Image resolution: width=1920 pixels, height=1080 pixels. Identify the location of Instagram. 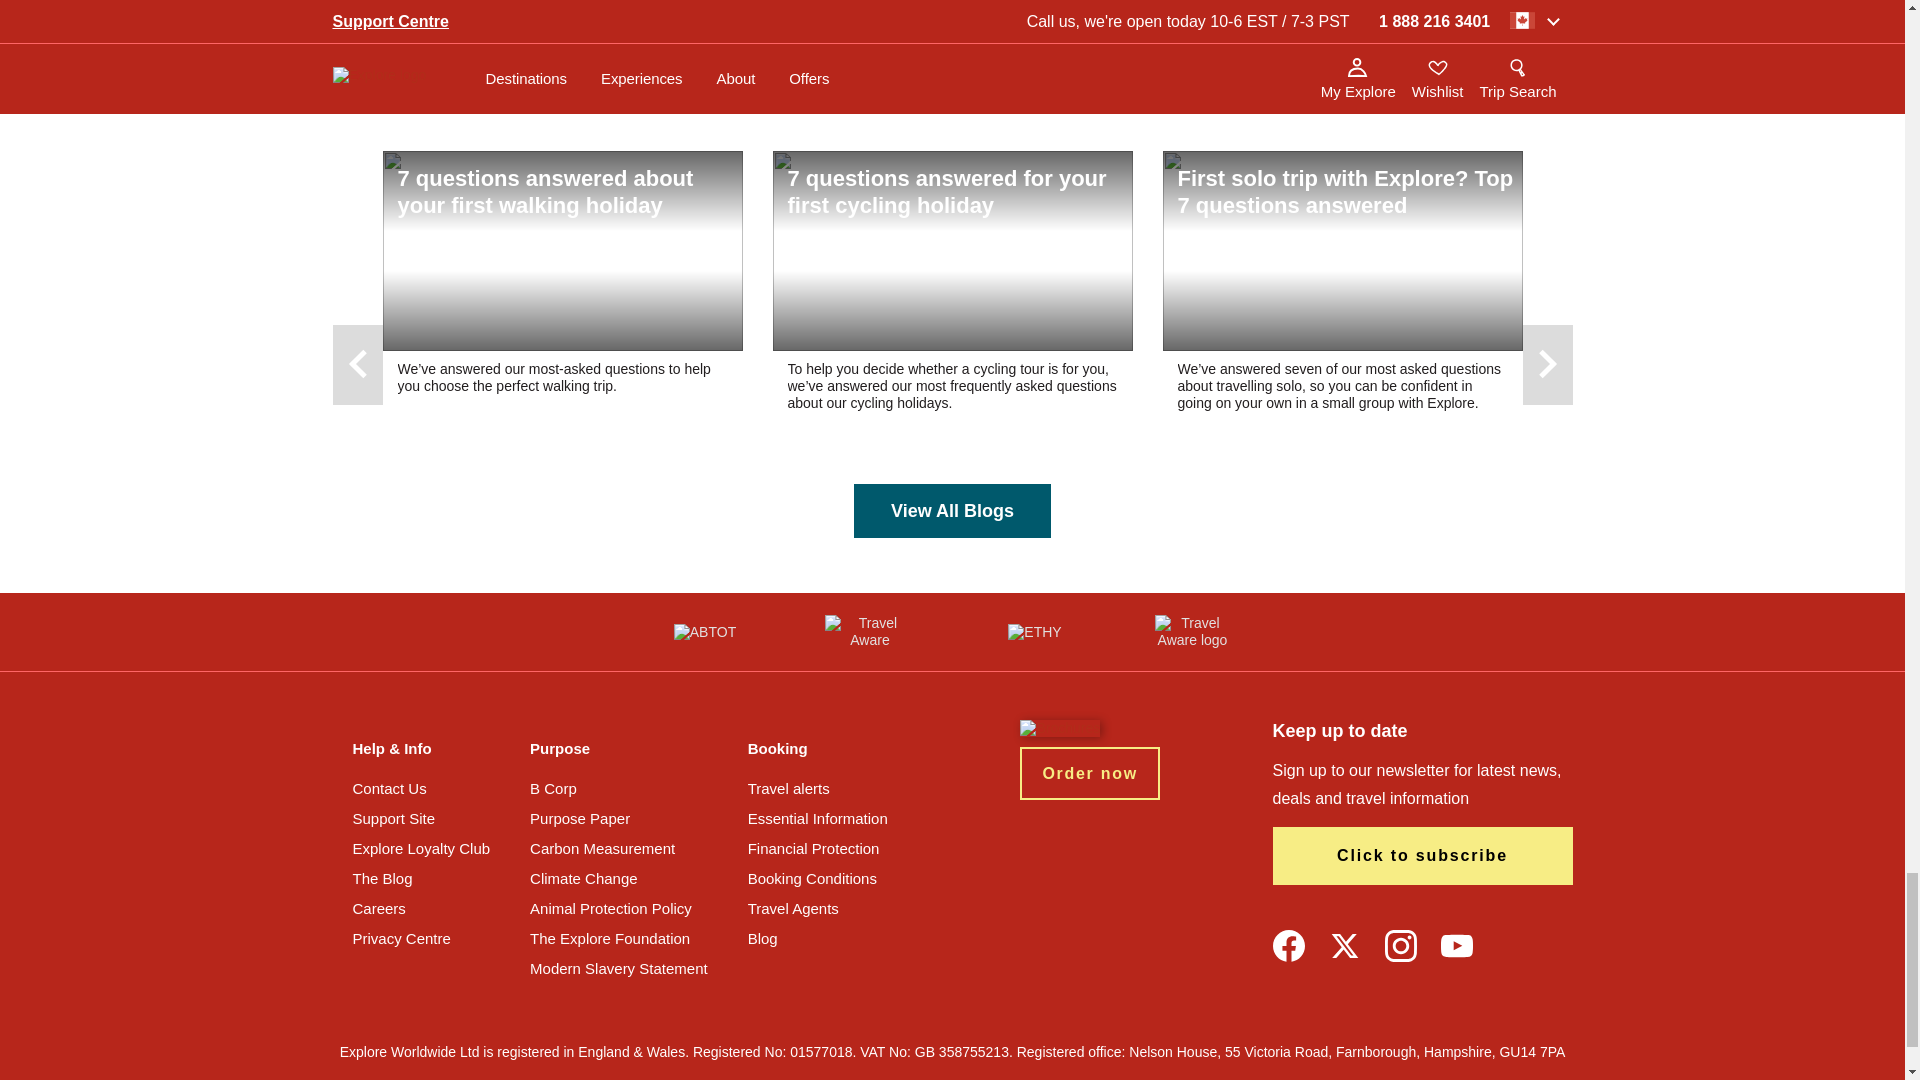
(1400, 946).